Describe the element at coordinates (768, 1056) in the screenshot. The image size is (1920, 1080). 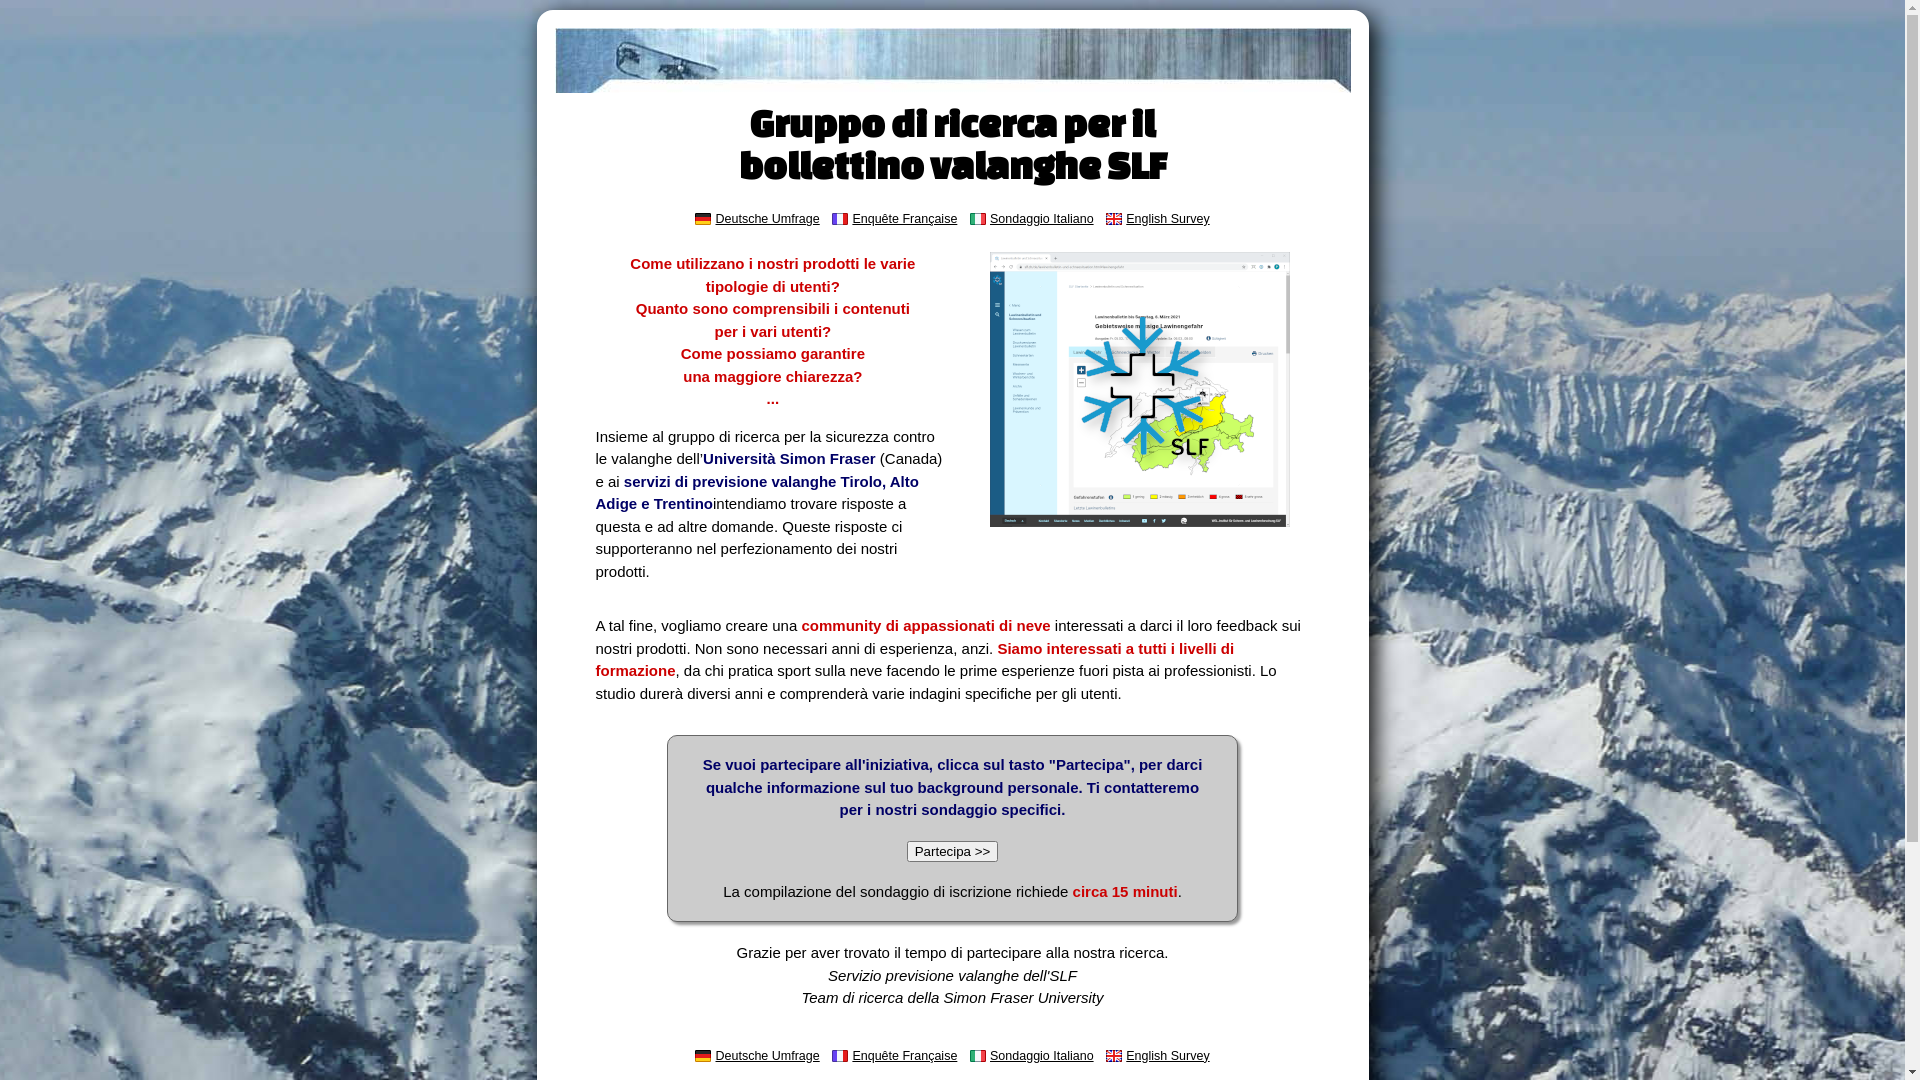
I see `Deutsche Umfrage` at that location.